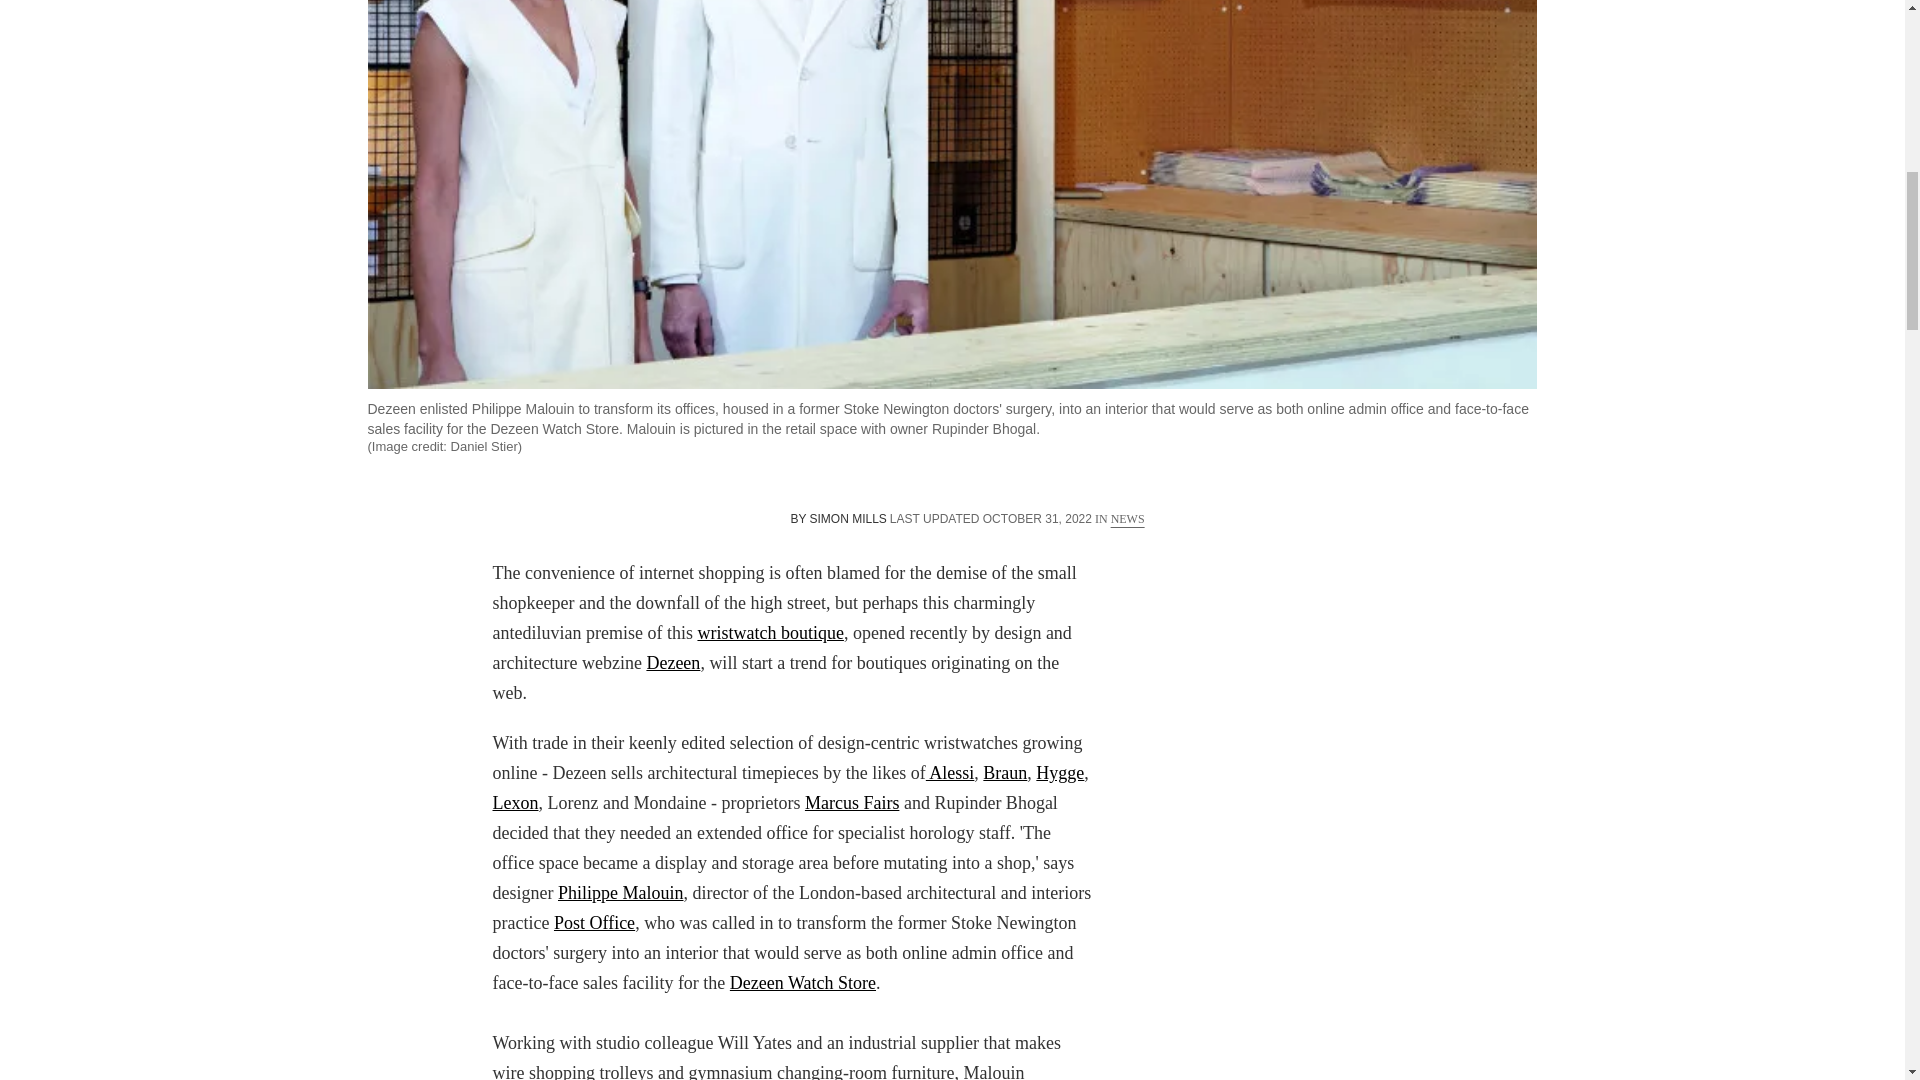 The height and width of the screenshot is (1080, 1920). What do you see at coordinates (1128, 518) in the screenshot?
I see `NEWS` at bounding box center [1128, 518].